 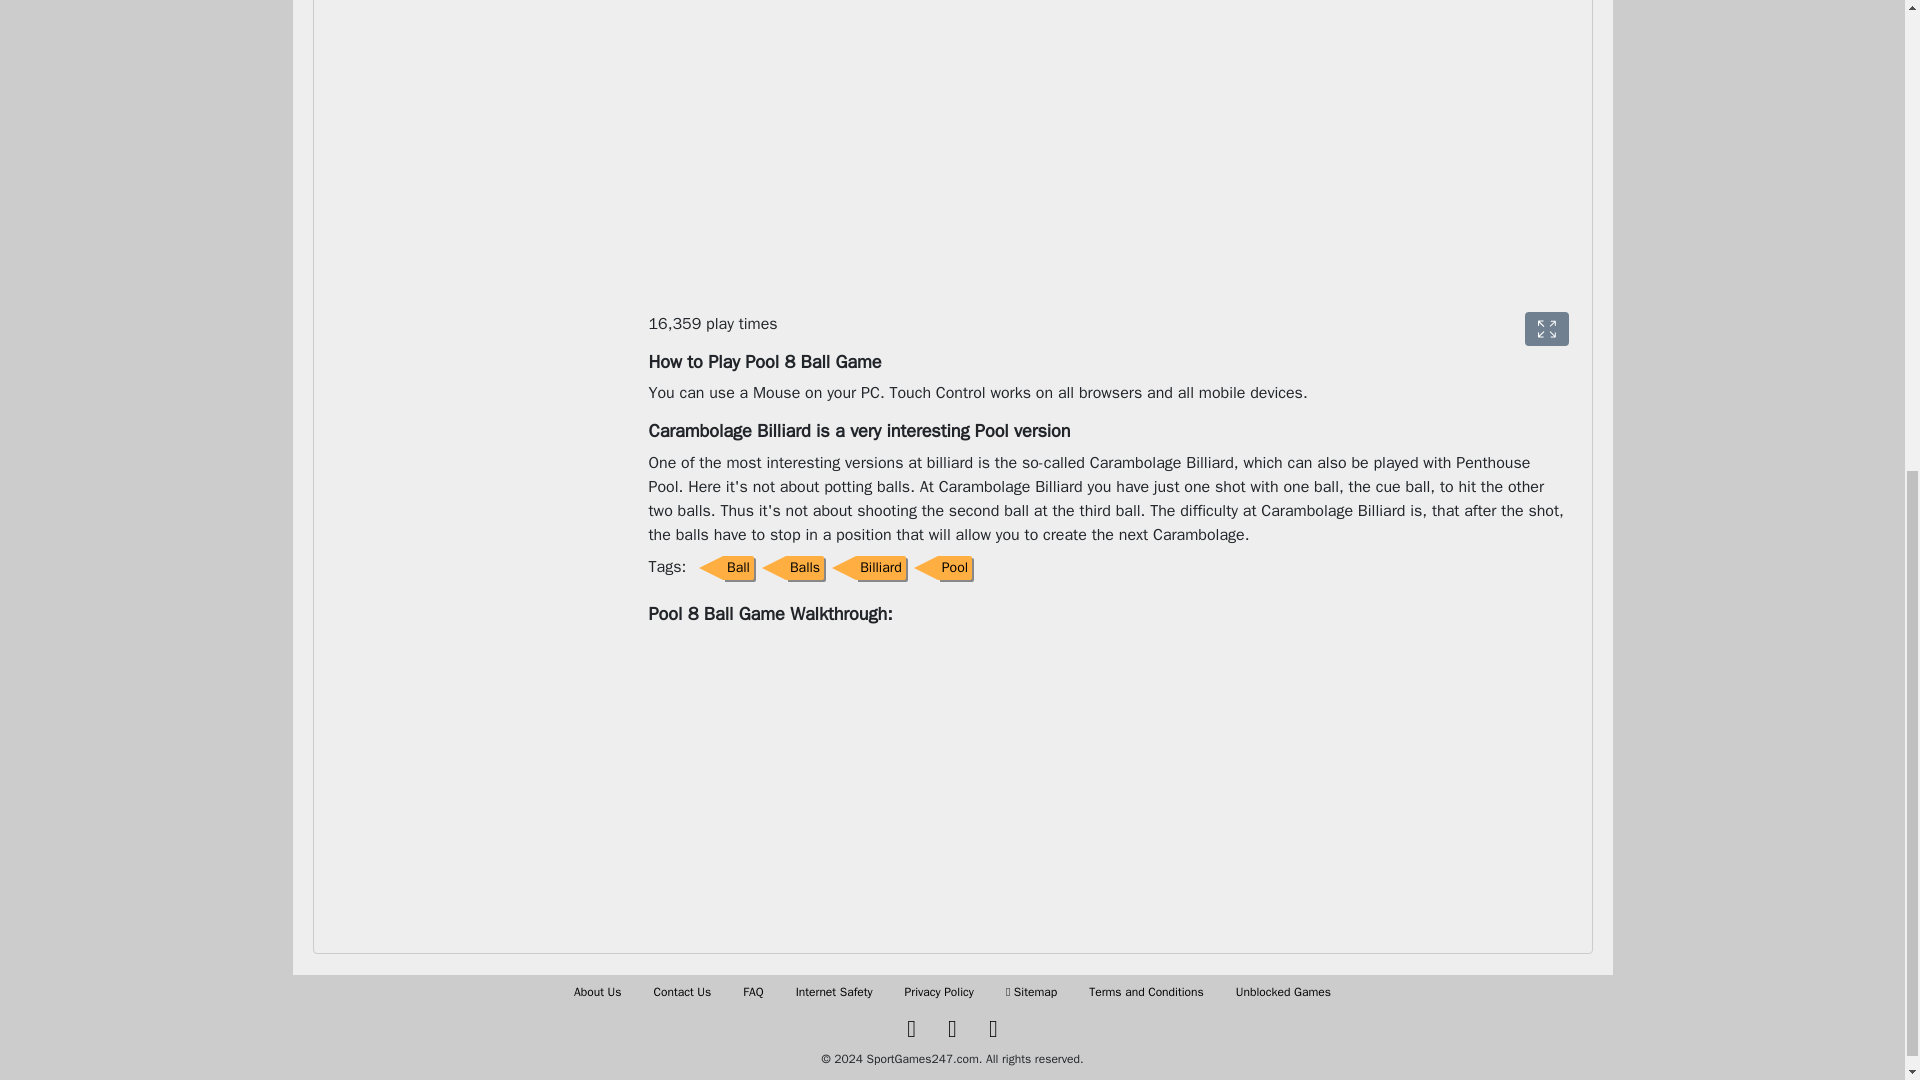 I want to click on Fullscreen, so click(x=1546, y=328).